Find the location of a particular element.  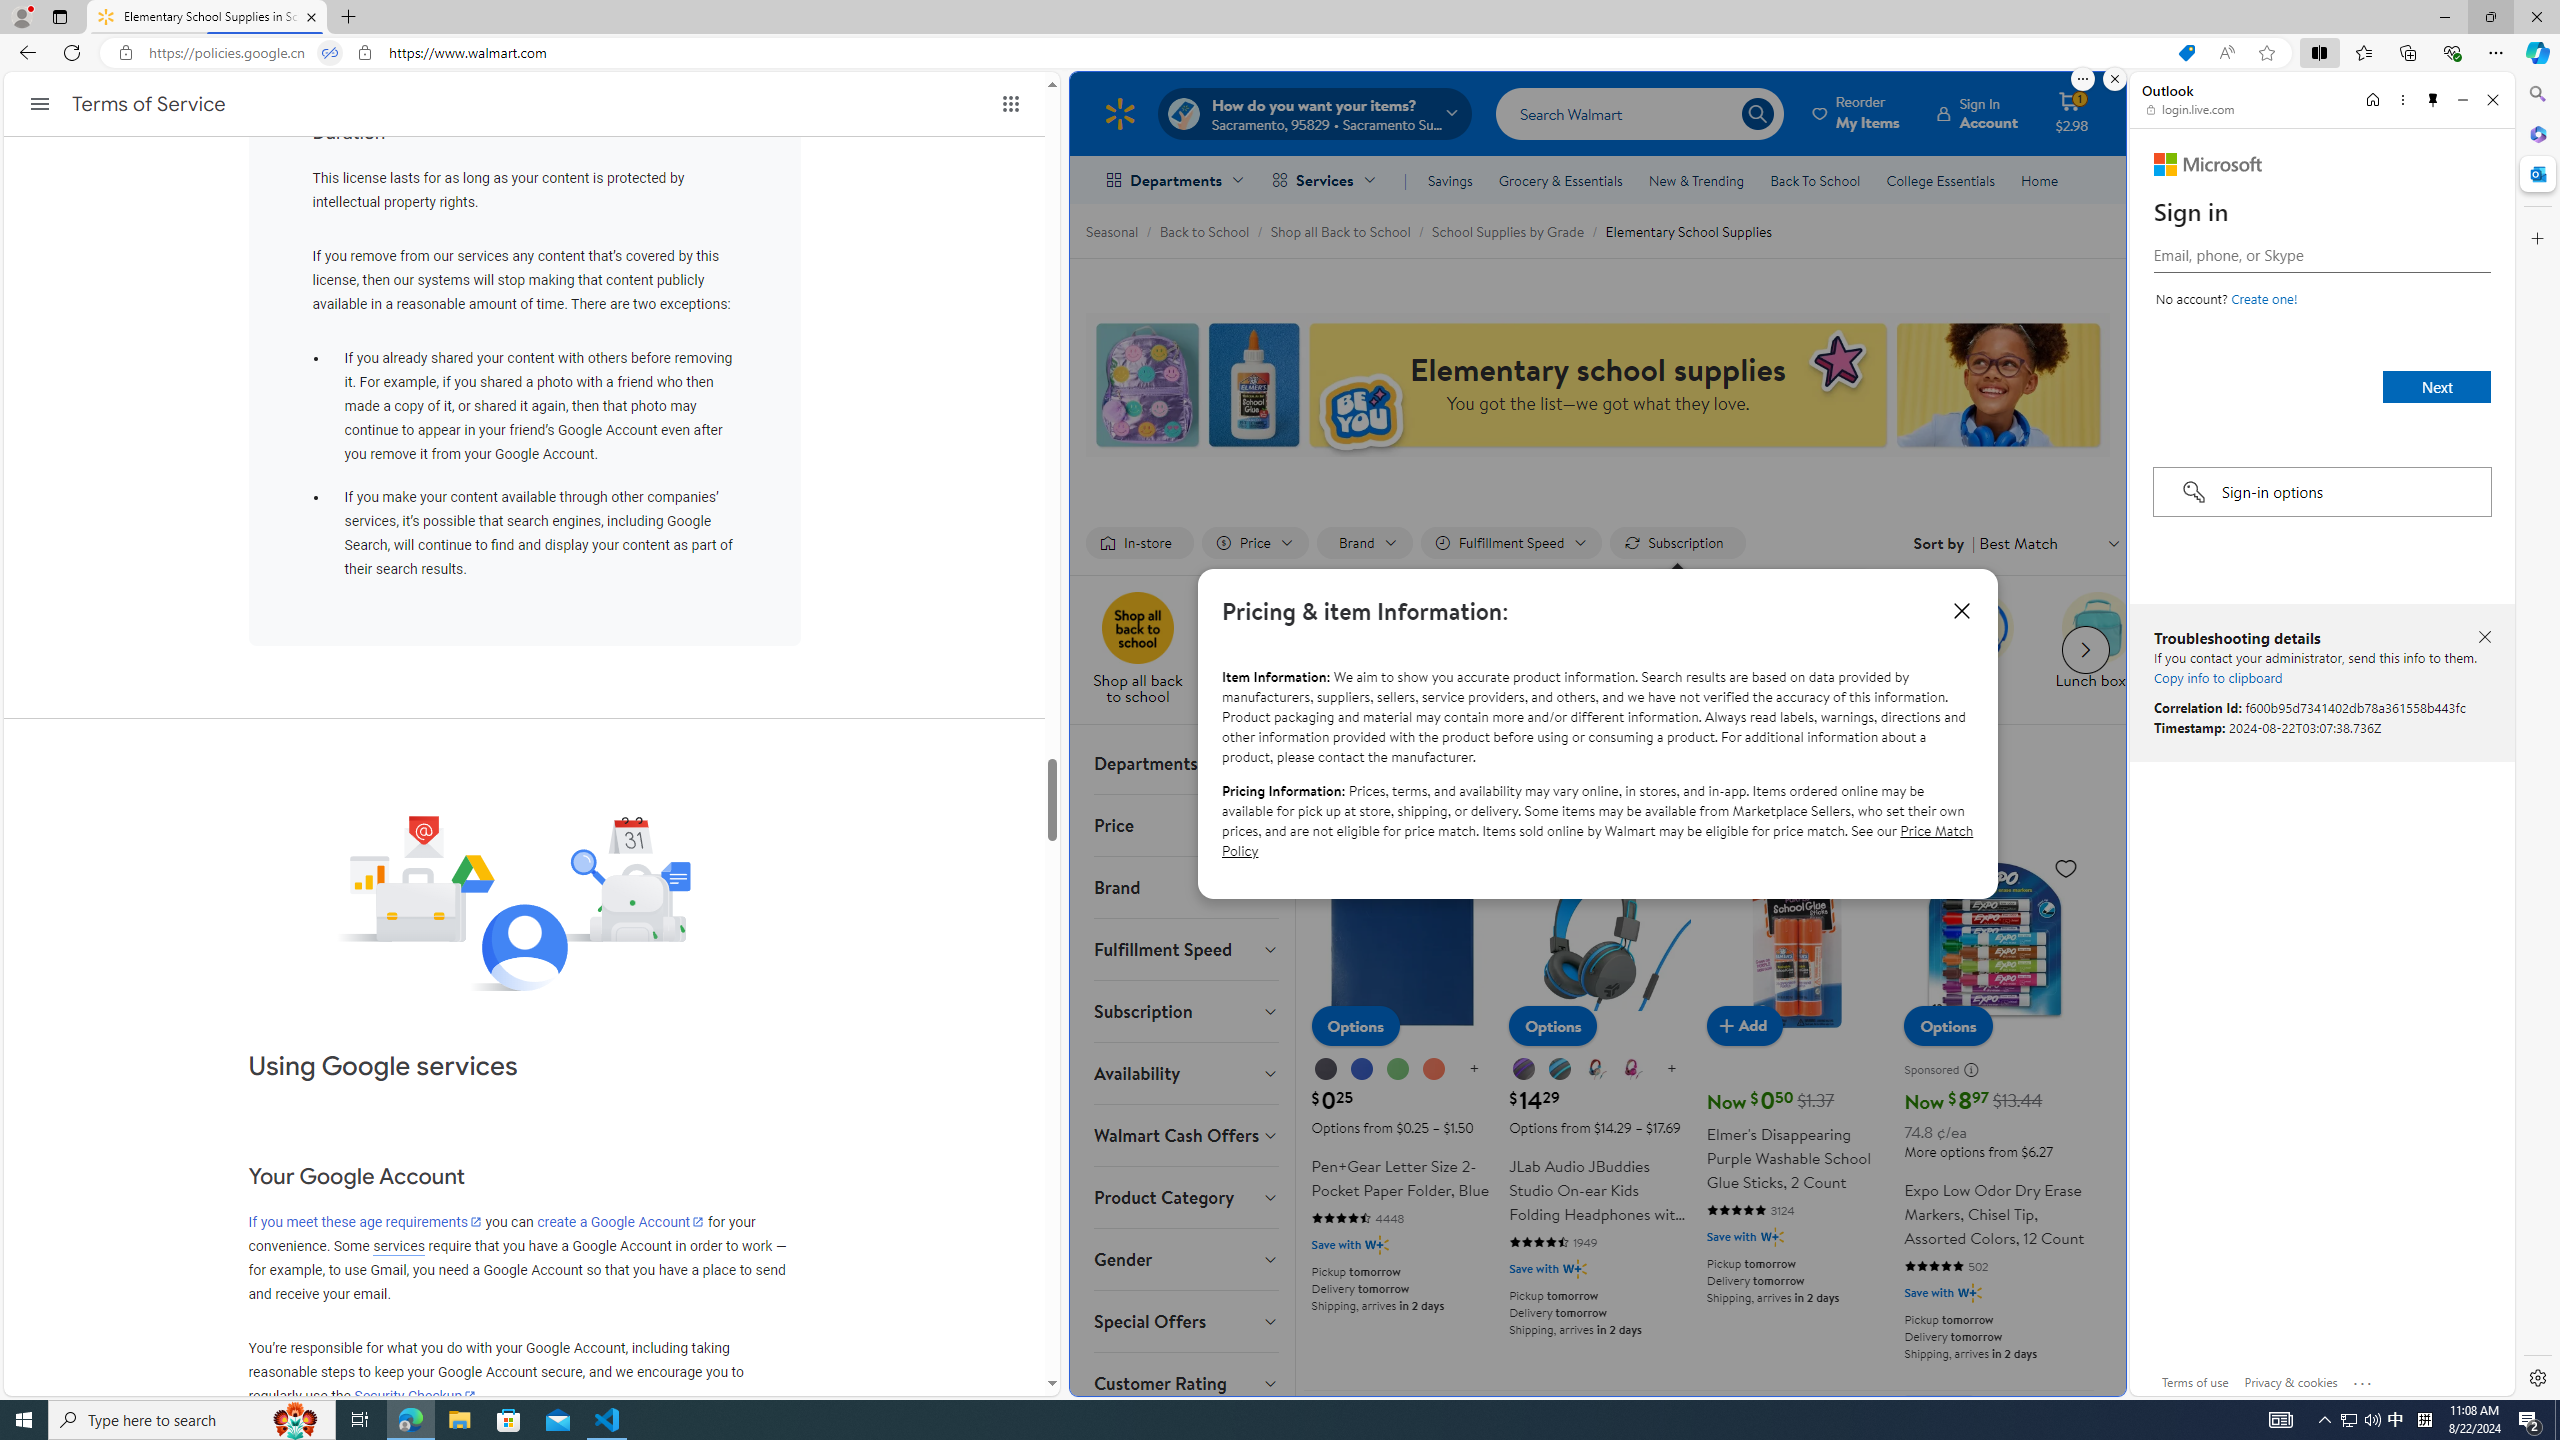

Close dialog is located at coordinates (1962, 610).